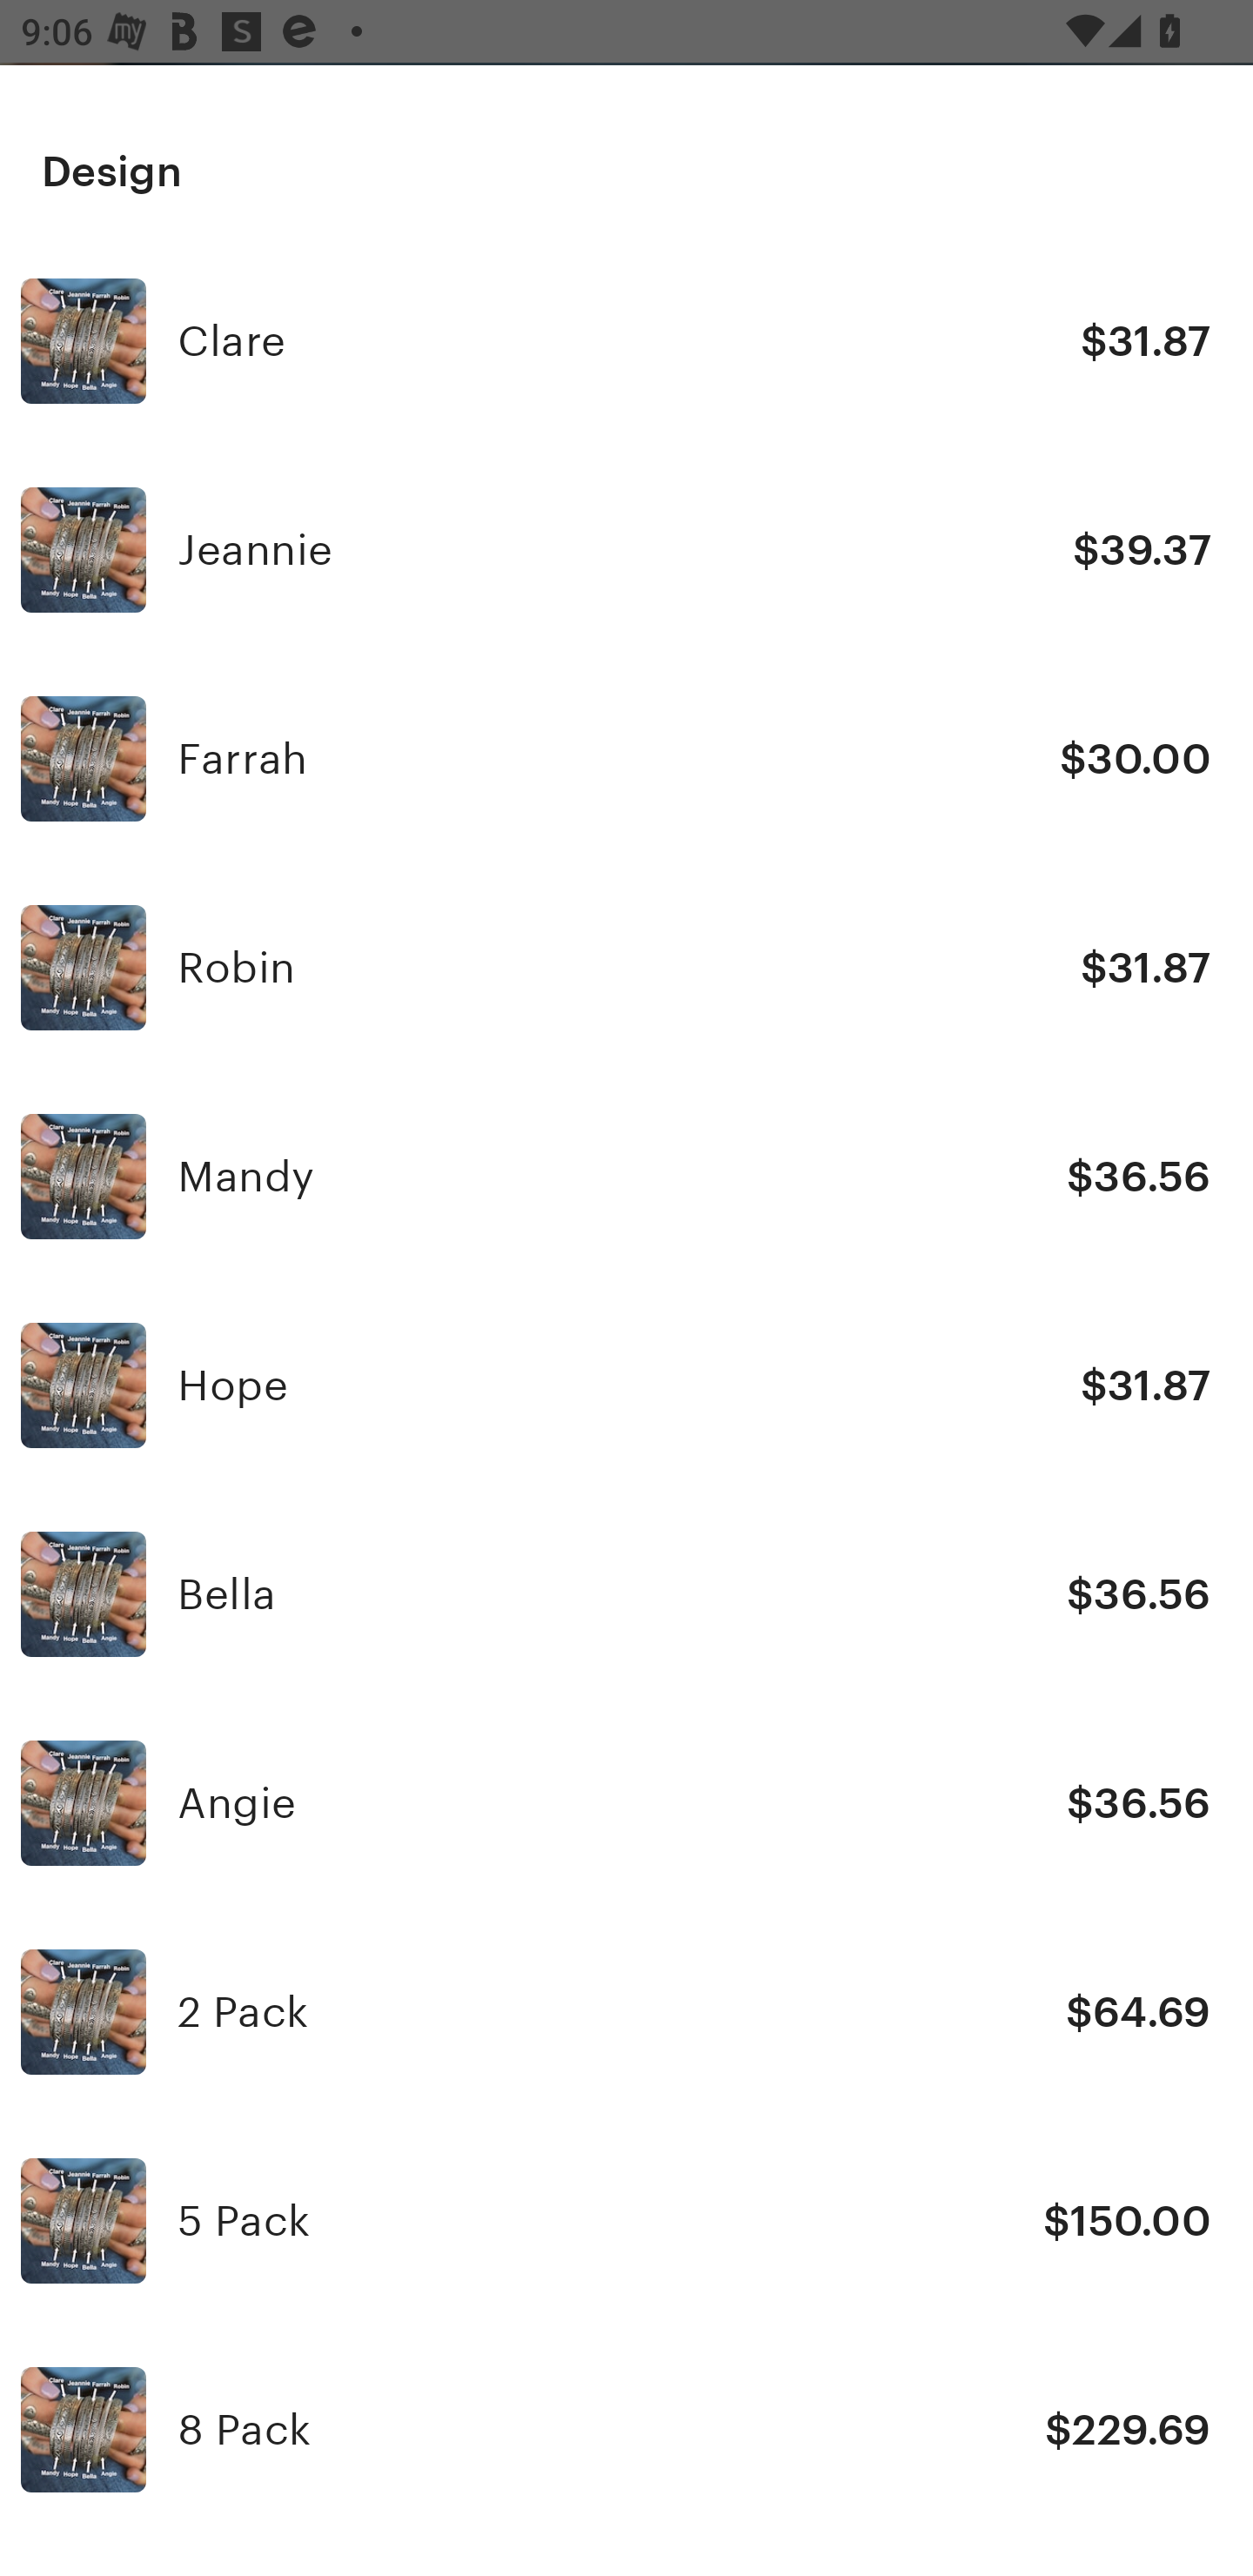 This screenshot has width=1253, height=2576. I want to click on Jeannie $39.37, so click(626, 550).